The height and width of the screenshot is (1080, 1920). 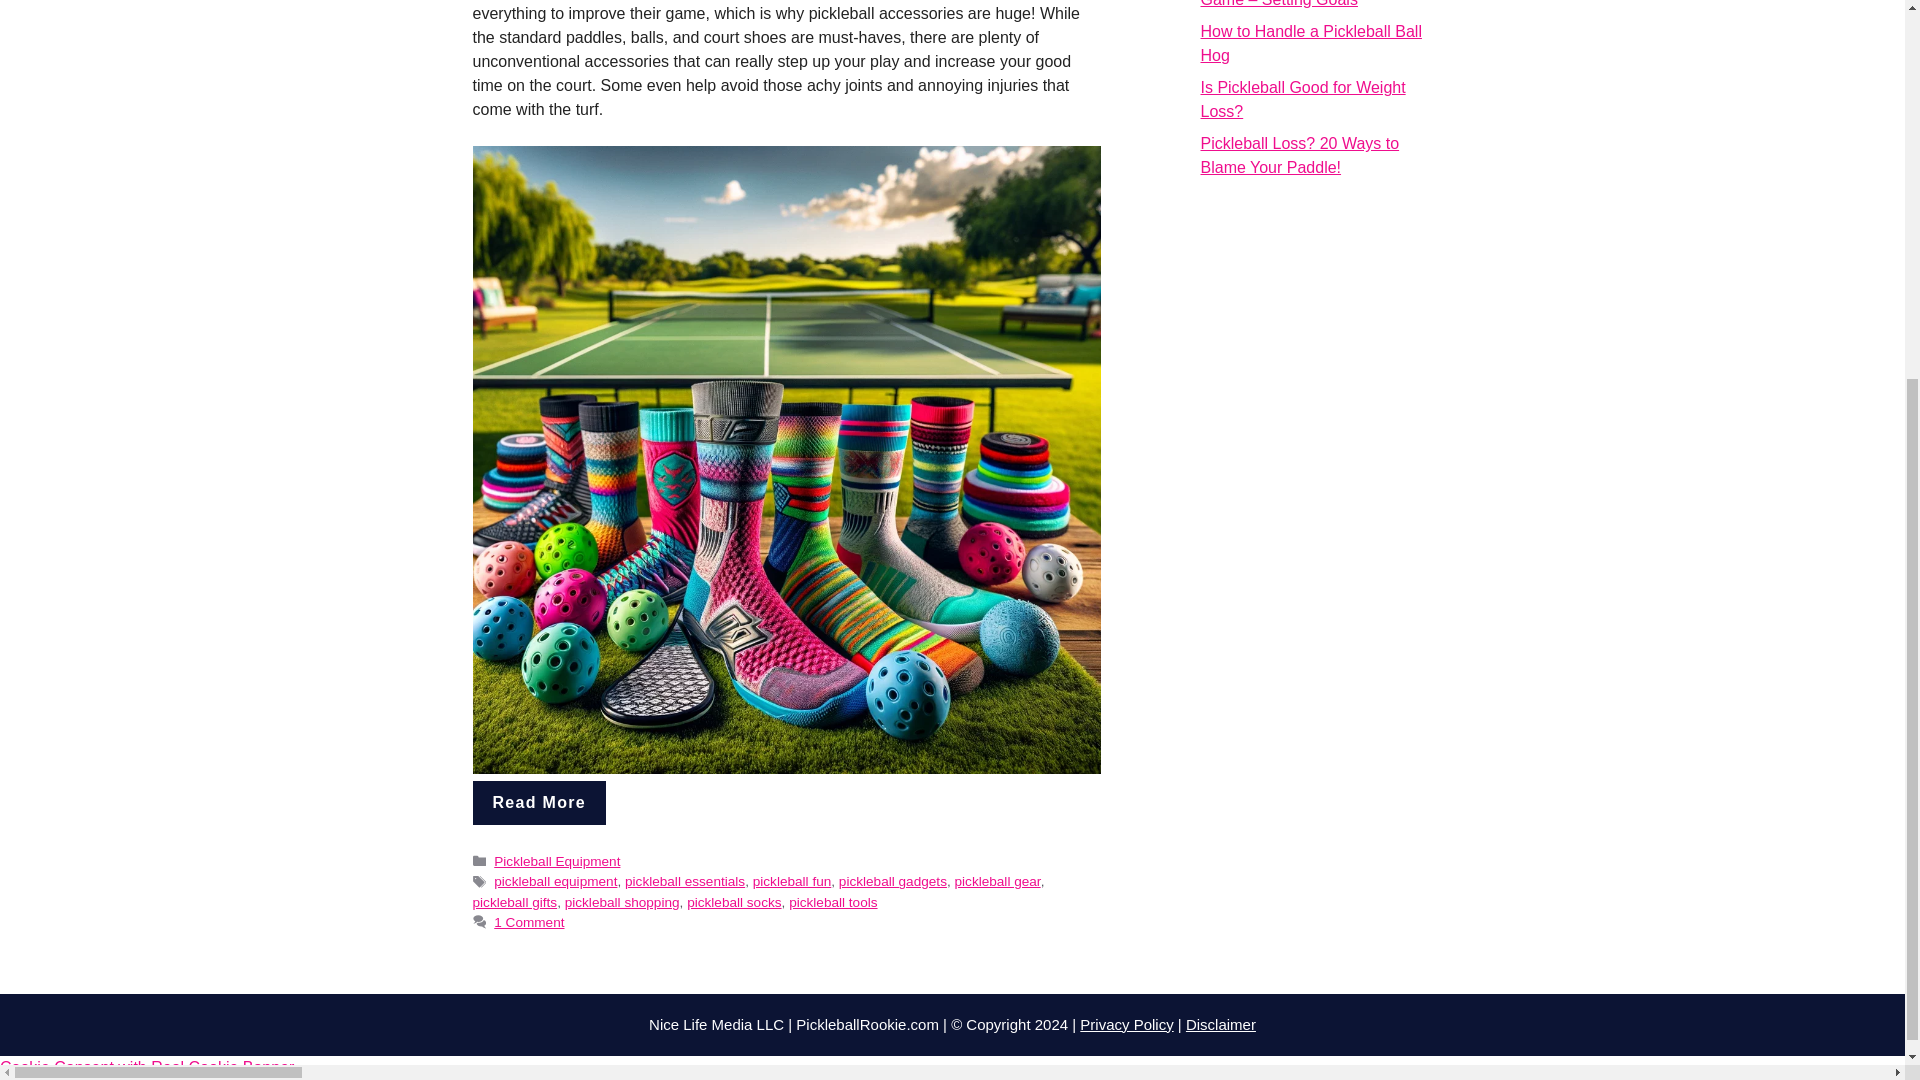 I want to click on How to Handle a Pickleball Ball Hog, so click(x=1310, y=42).